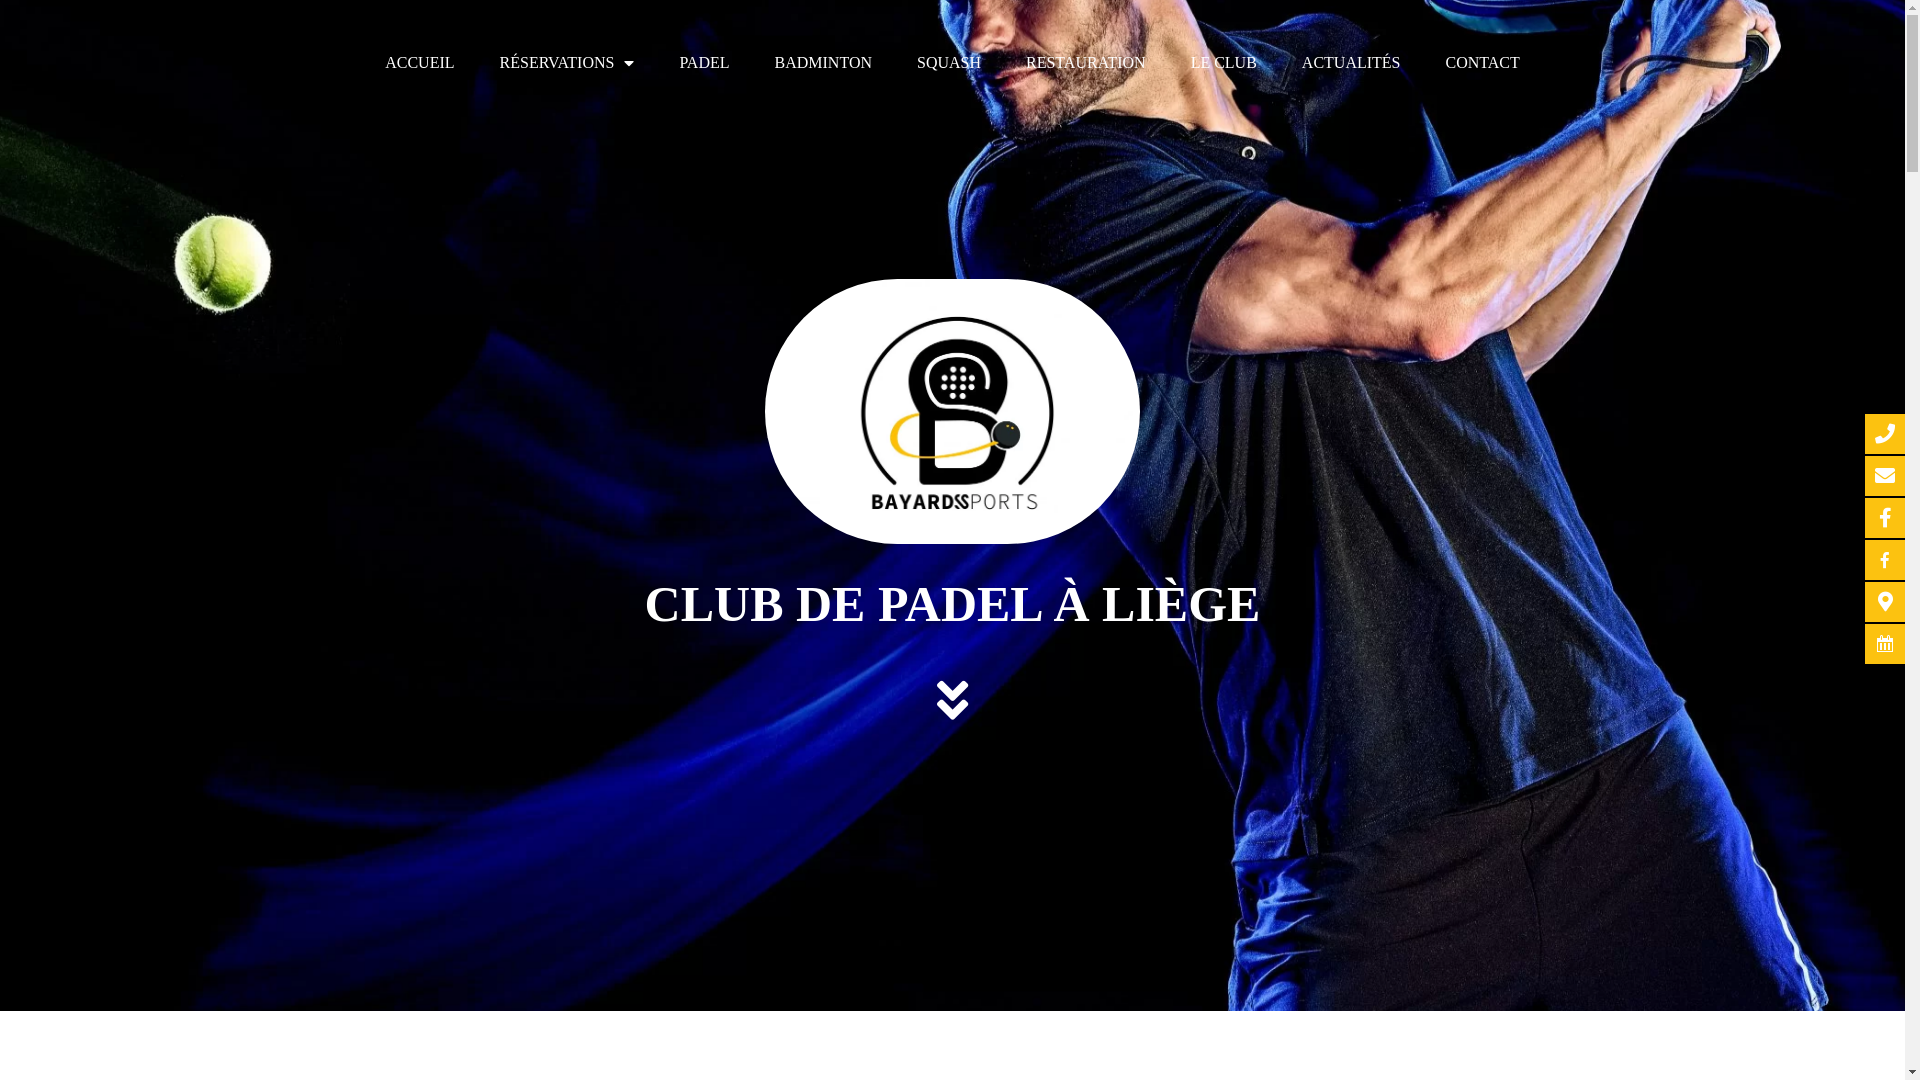 This screenshot has height=1080, width=1920. I want to click on SQUASH, so click(949, 63).